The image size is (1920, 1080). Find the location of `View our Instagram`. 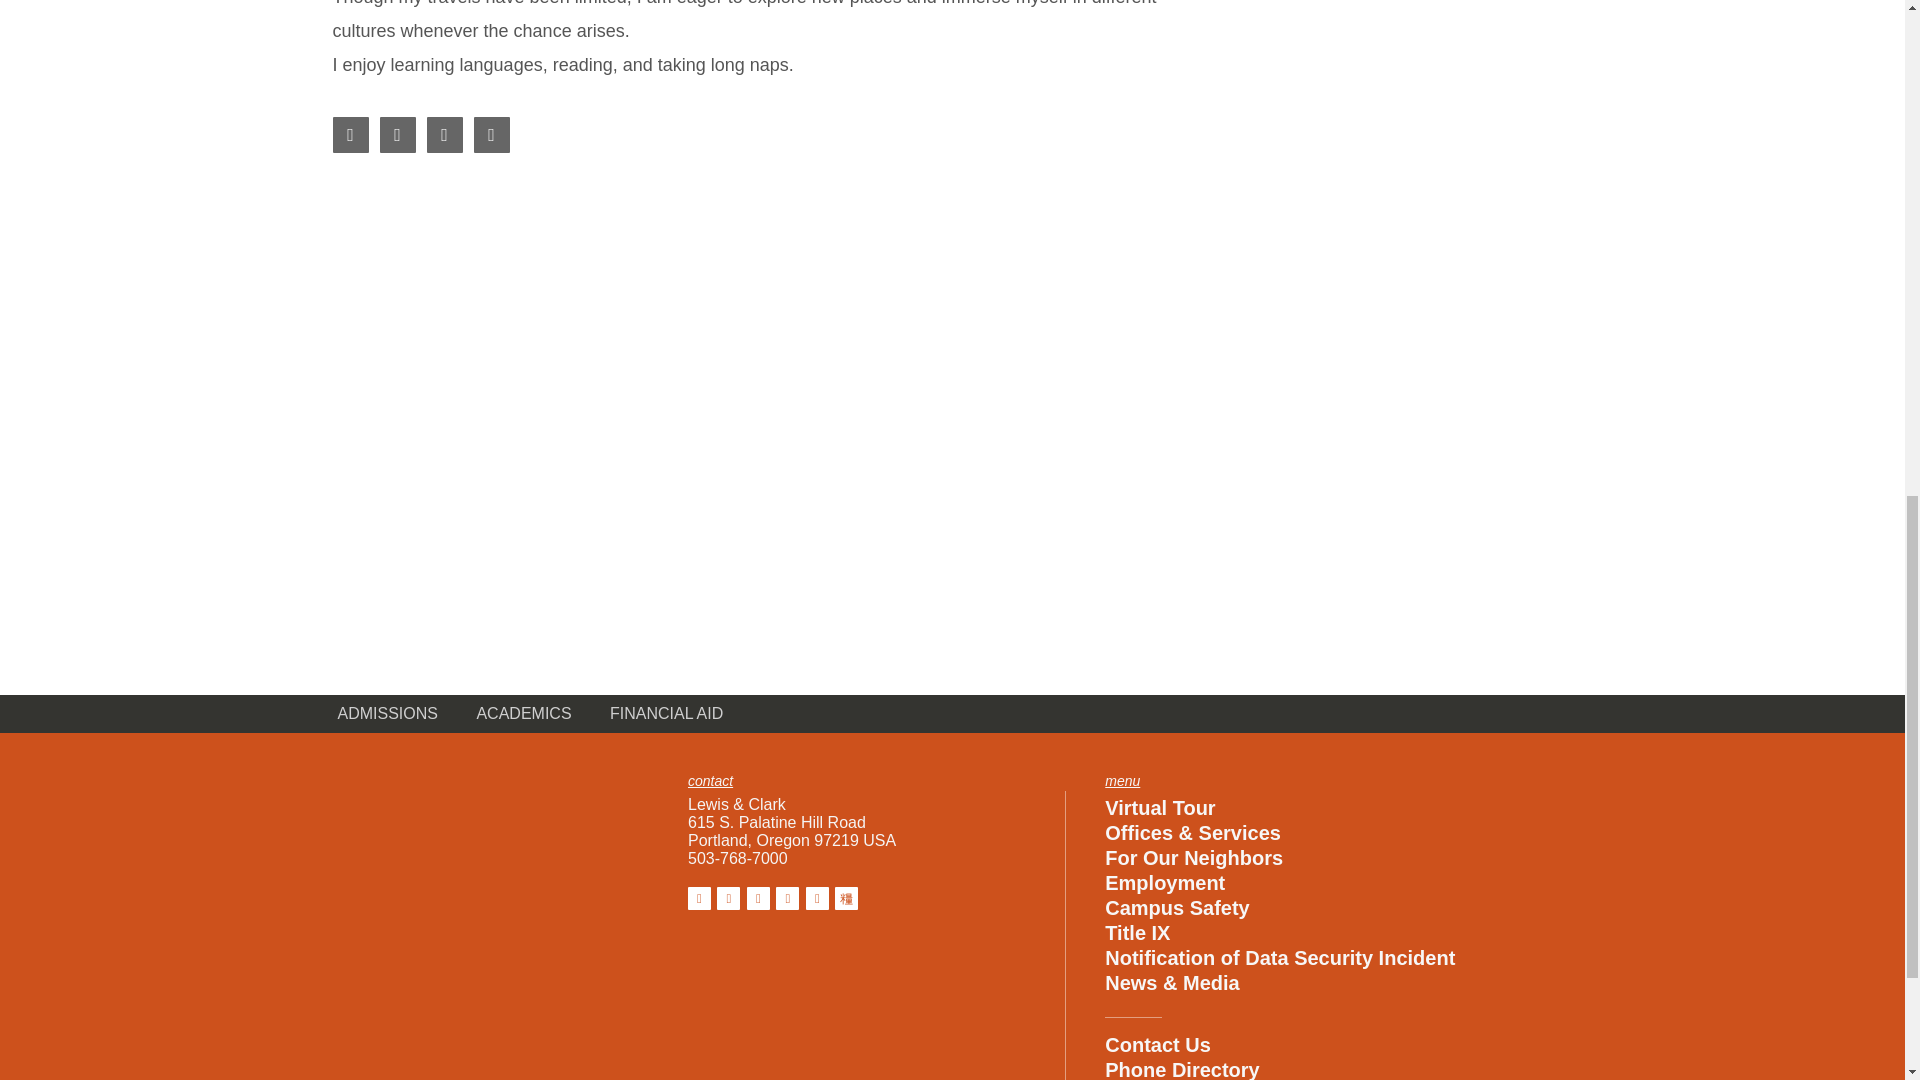

View our Instagram is located at coordinates (728, 898).